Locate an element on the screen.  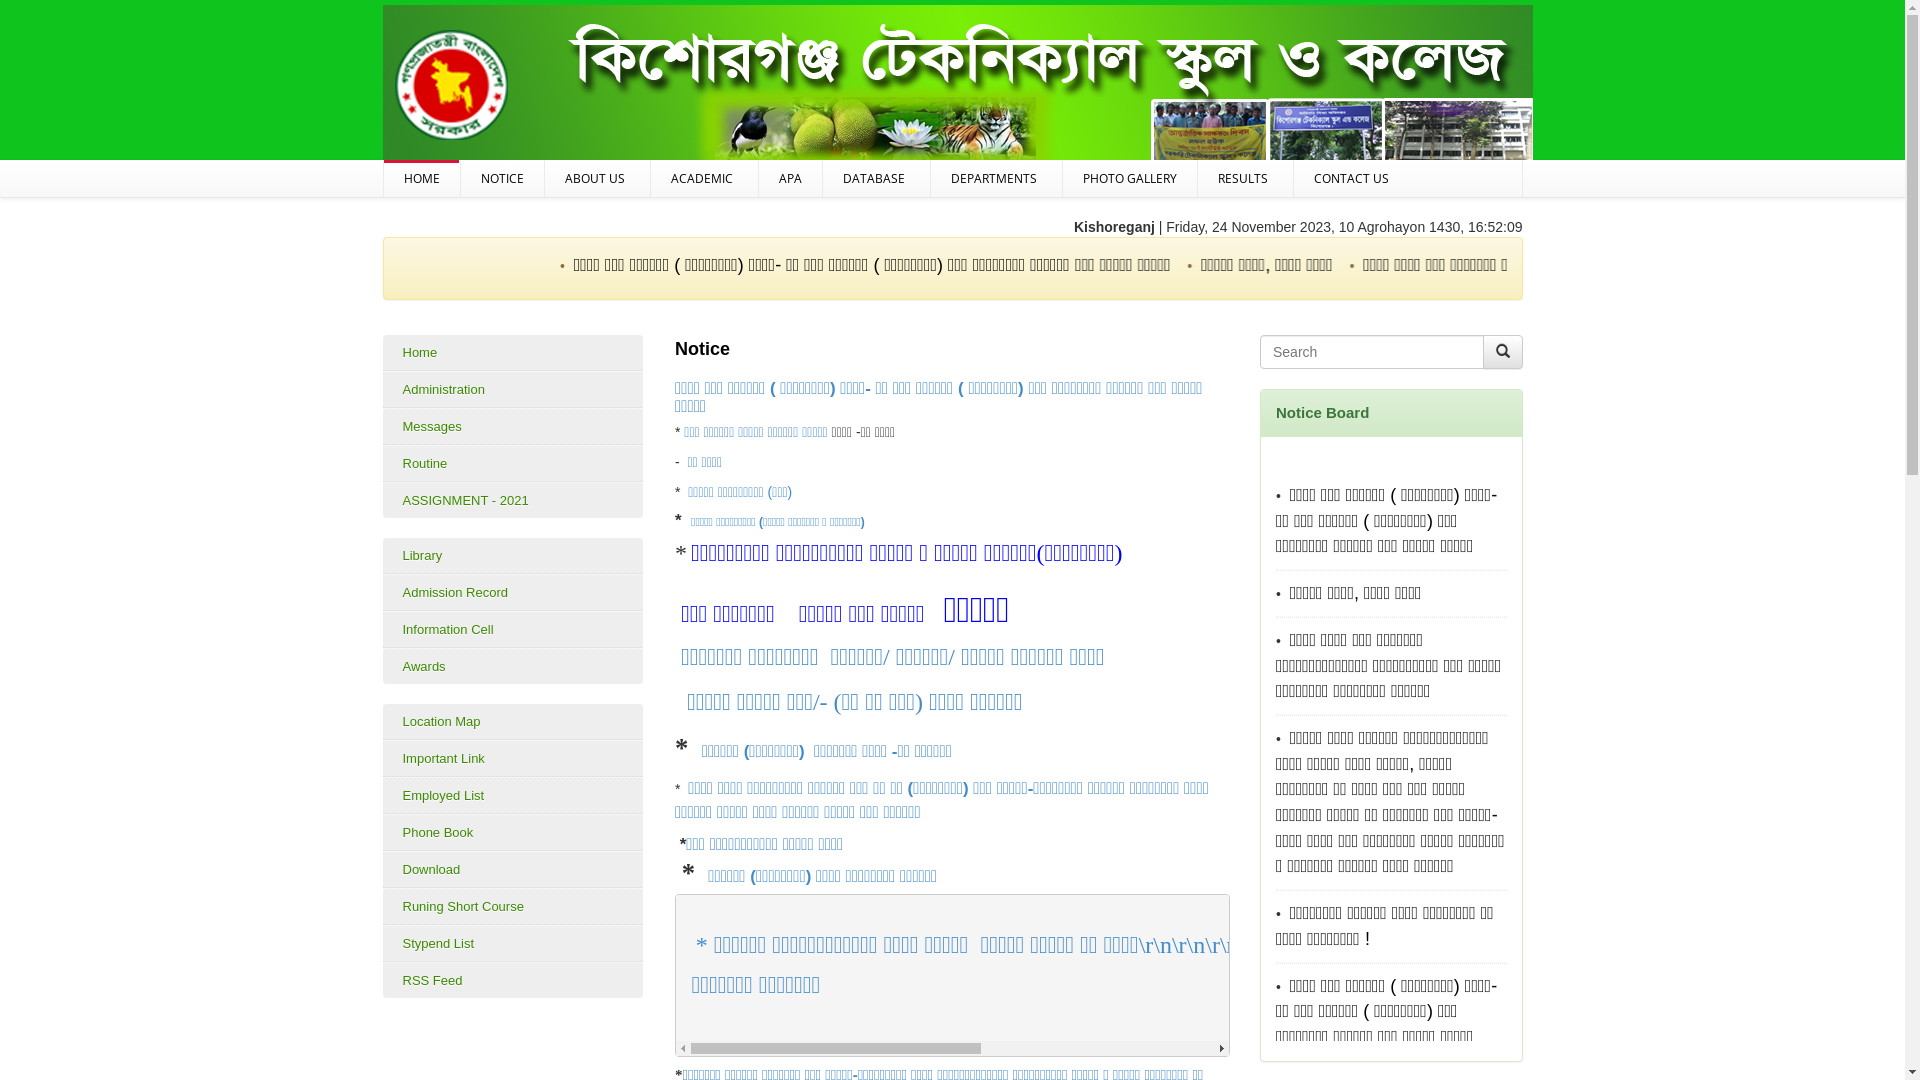
Download is located at coordinates (512, 870).